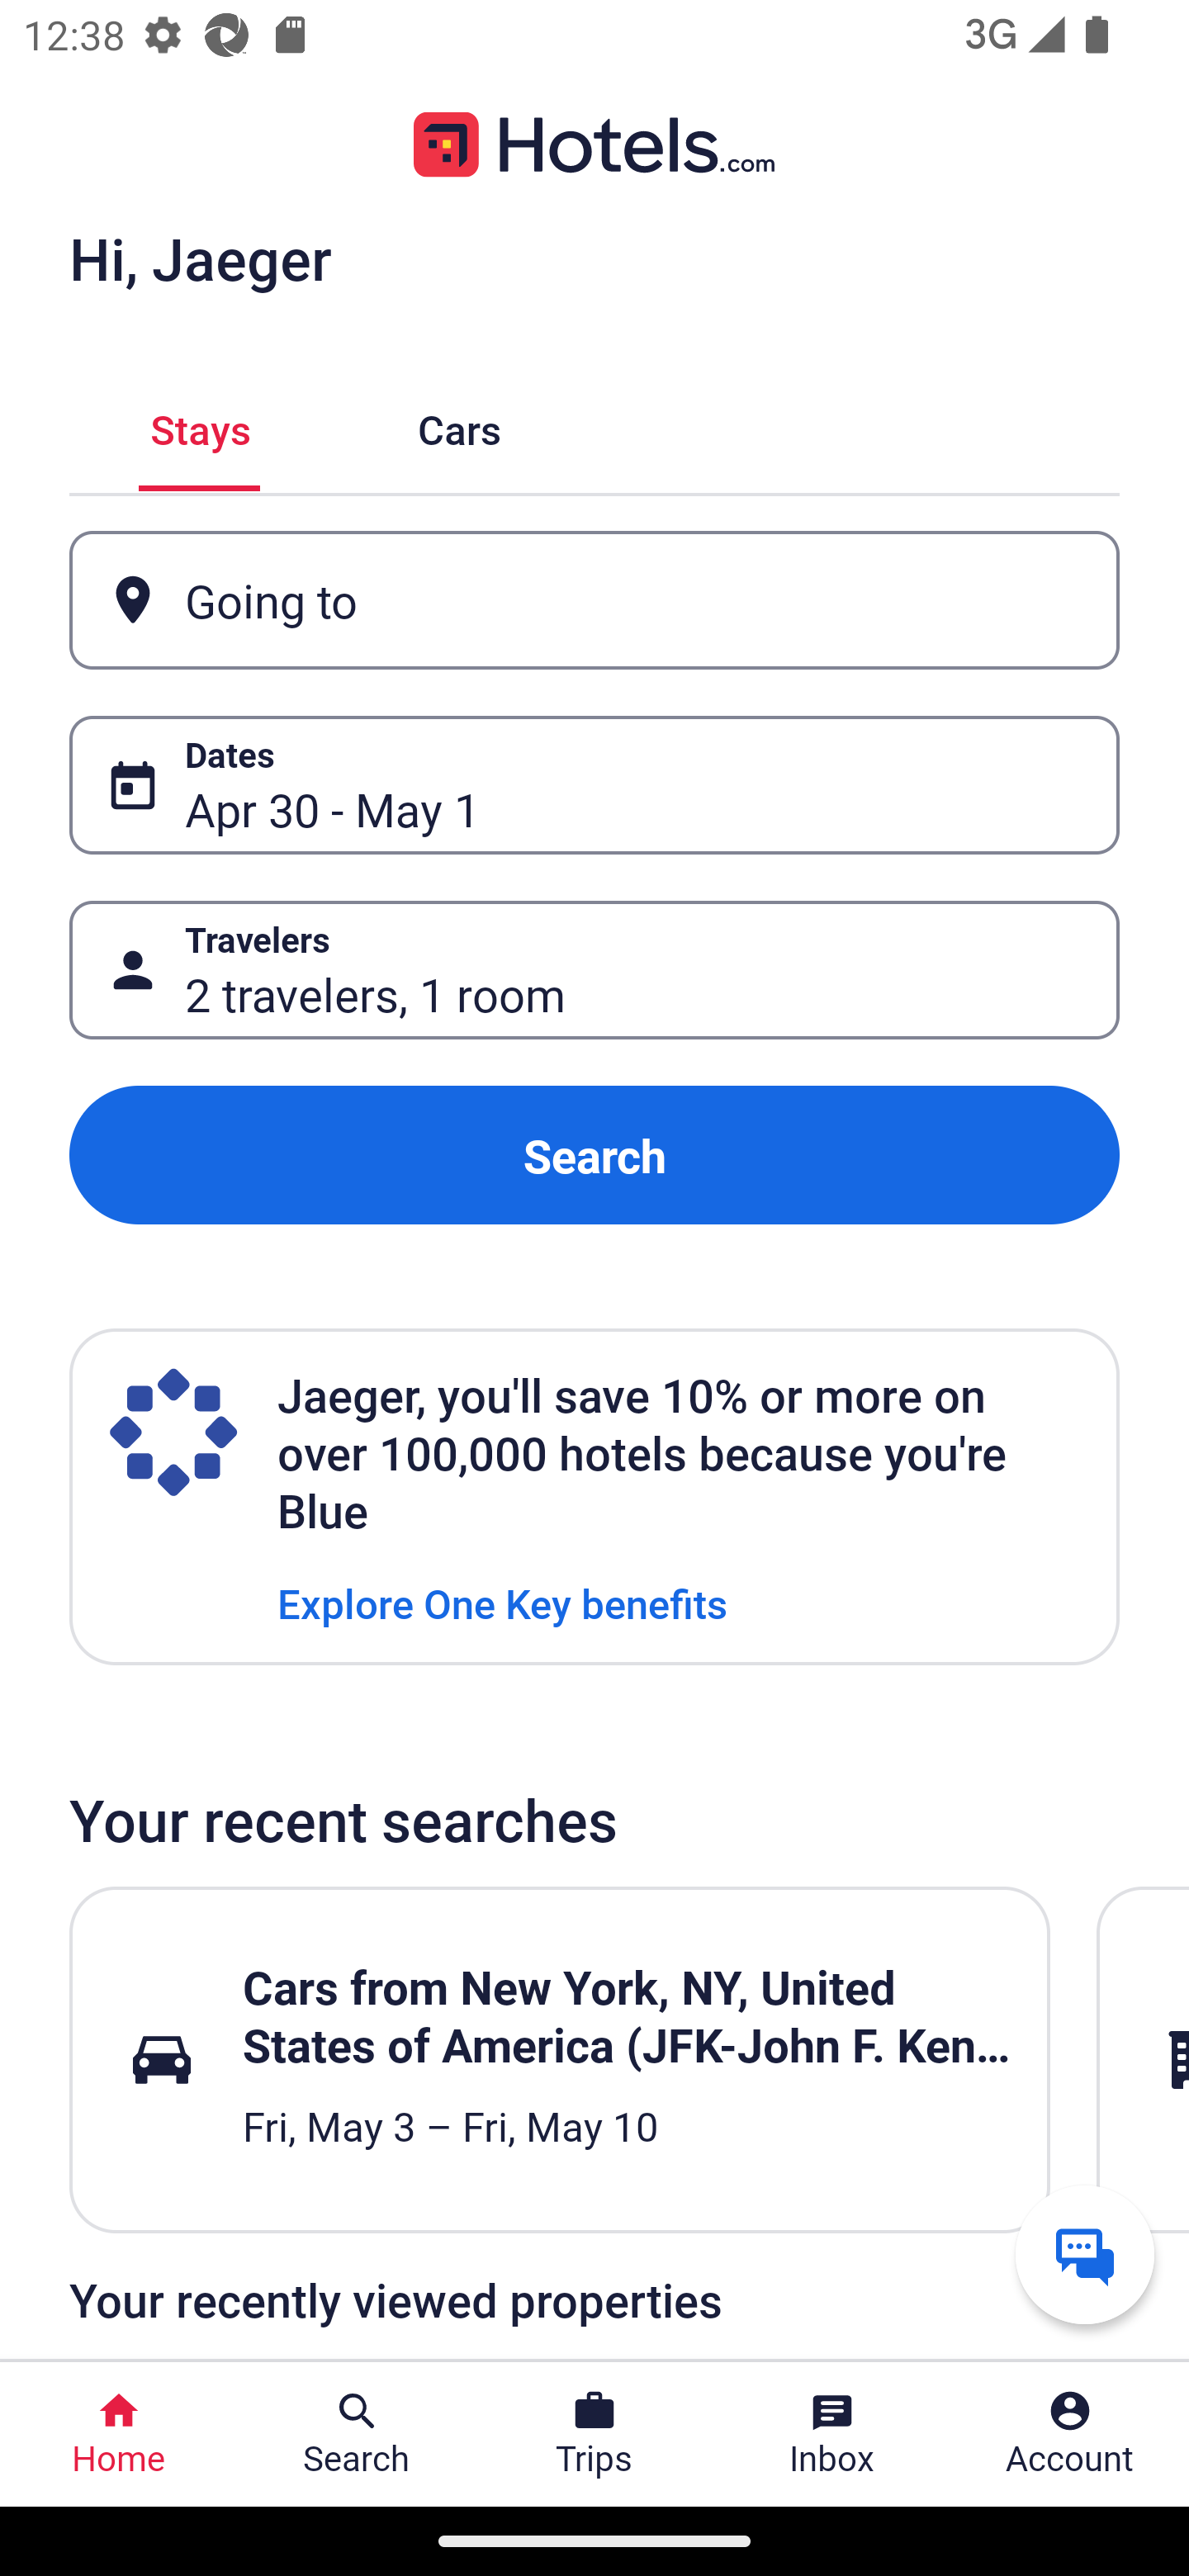 The height and width of the screenshot is (2576, 1189). Describe the element at coordinates (594, 1154) in the screenshot. I see `Search` at that location.